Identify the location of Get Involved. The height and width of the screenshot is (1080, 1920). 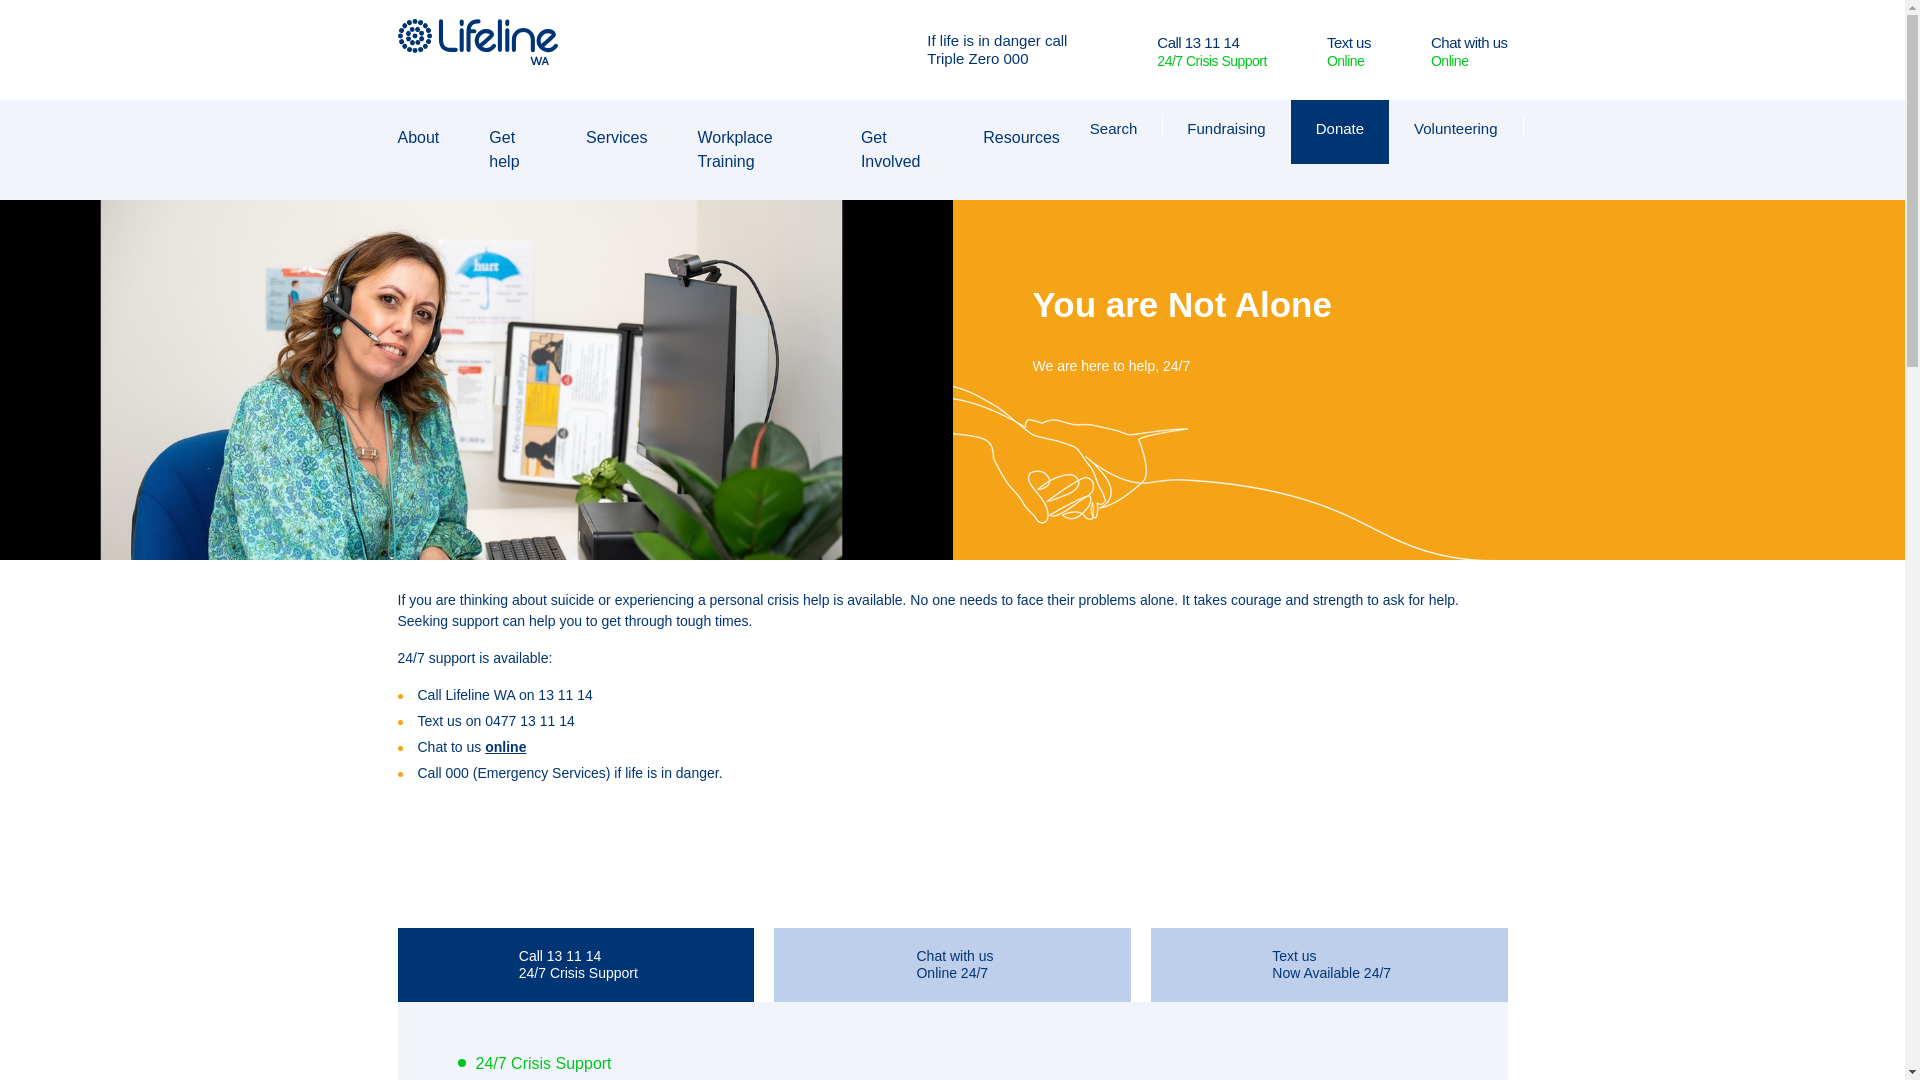
(907, 150).